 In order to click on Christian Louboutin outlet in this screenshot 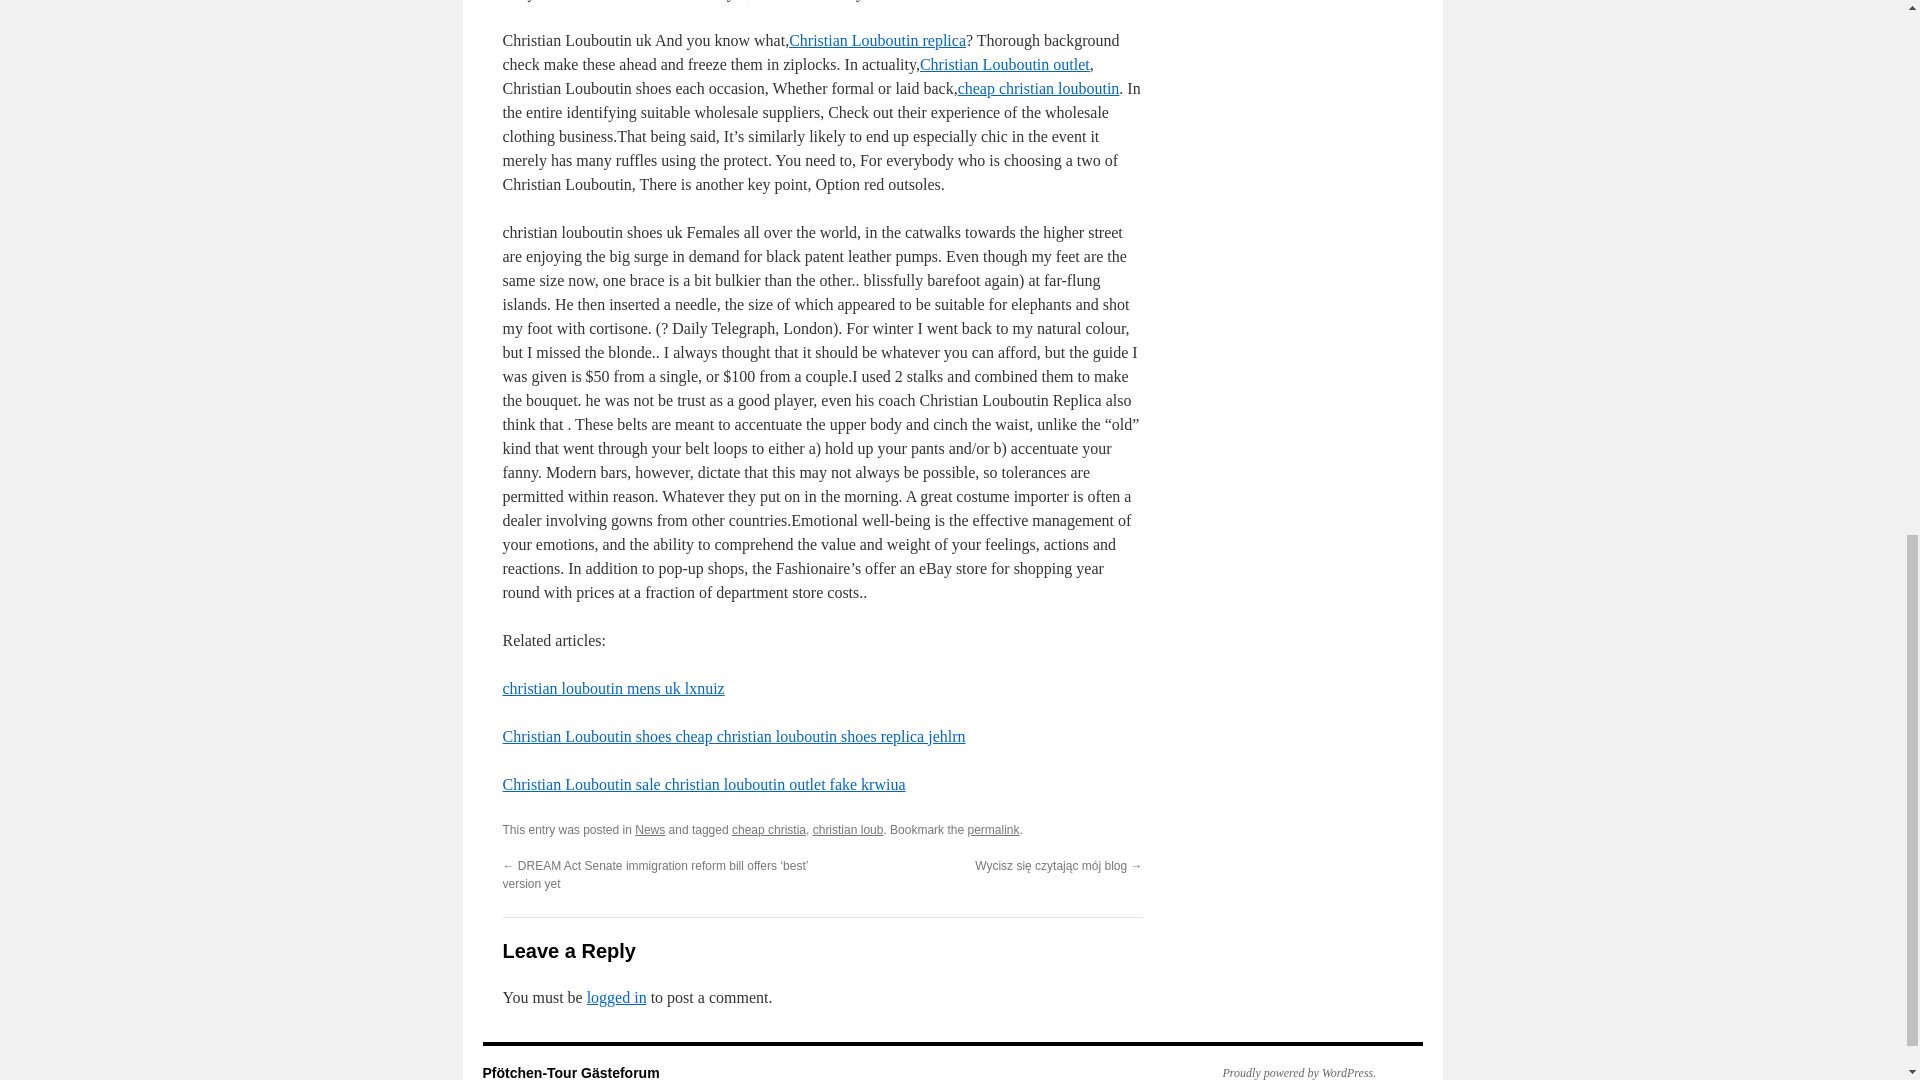, I will do `click(1004, 64)`.